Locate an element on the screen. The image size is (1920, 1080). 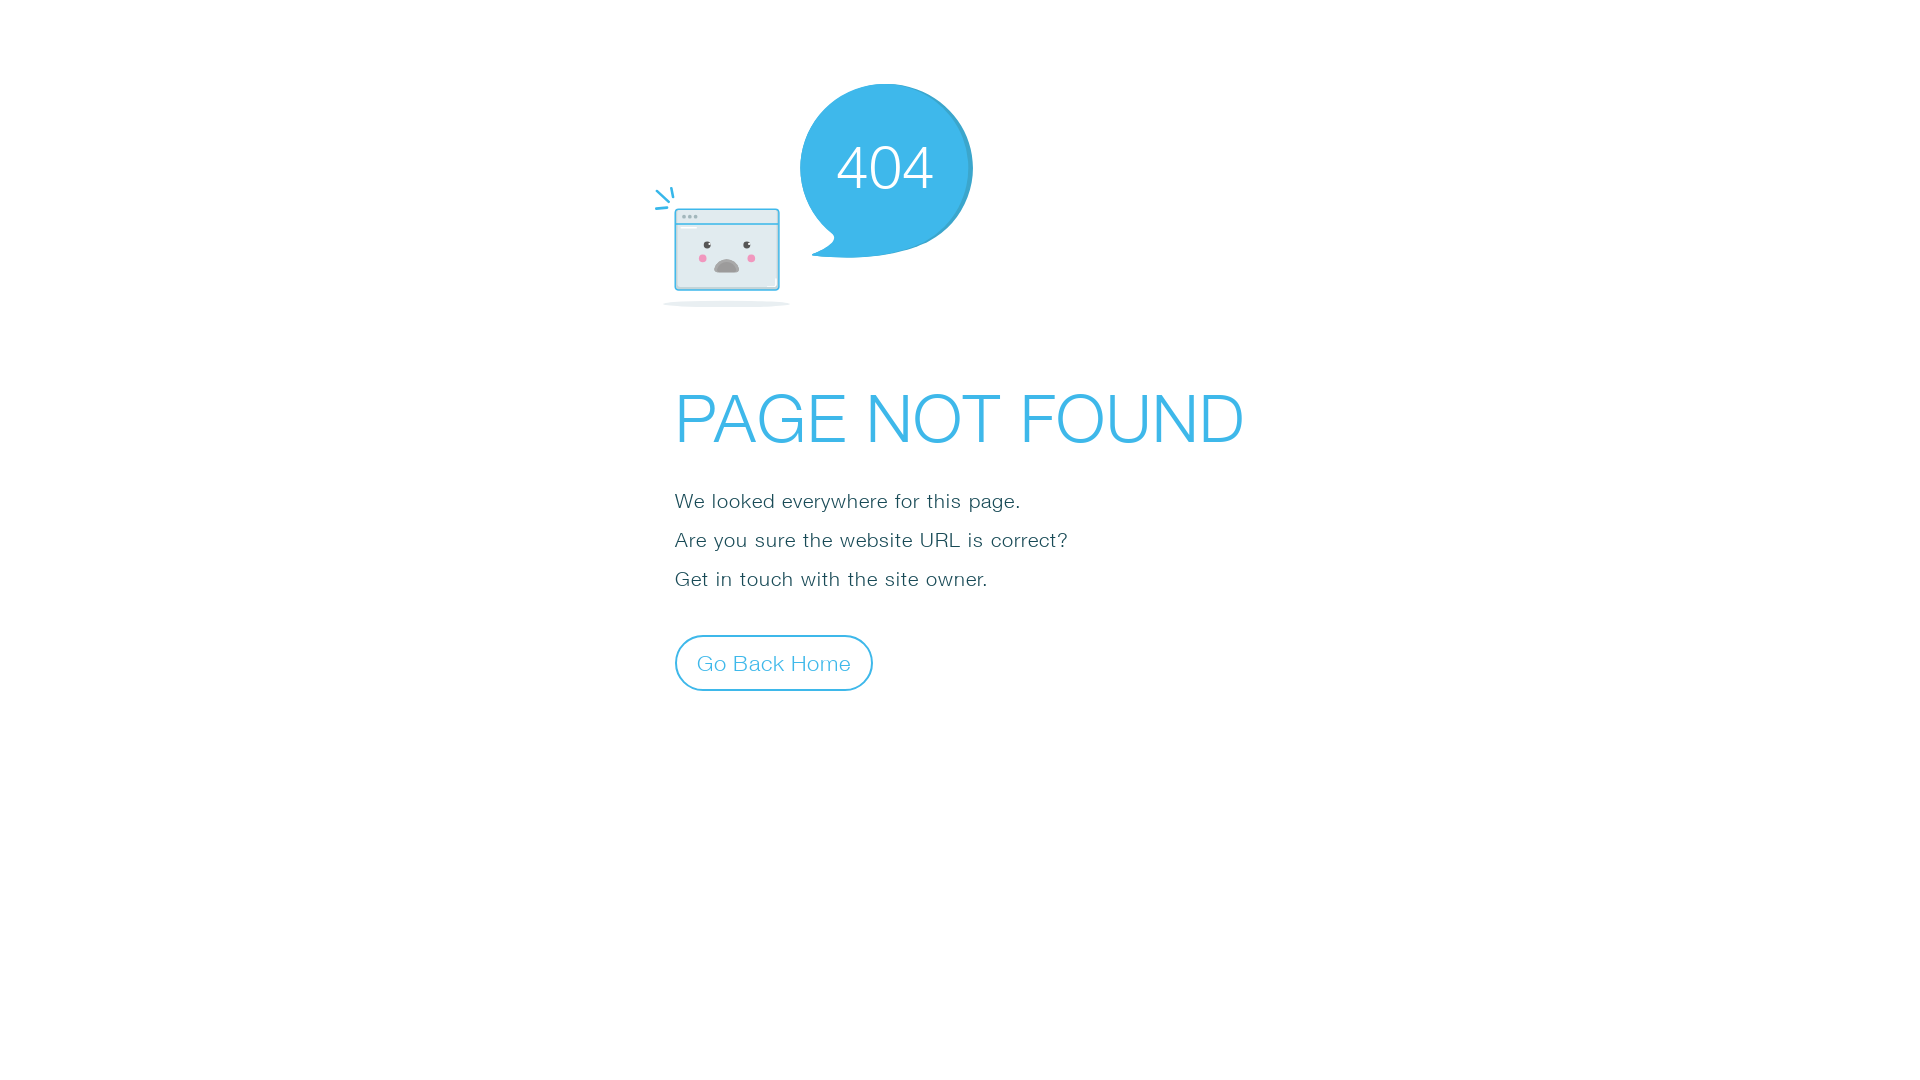
Go Back Home is located at coordinates (774, 662).